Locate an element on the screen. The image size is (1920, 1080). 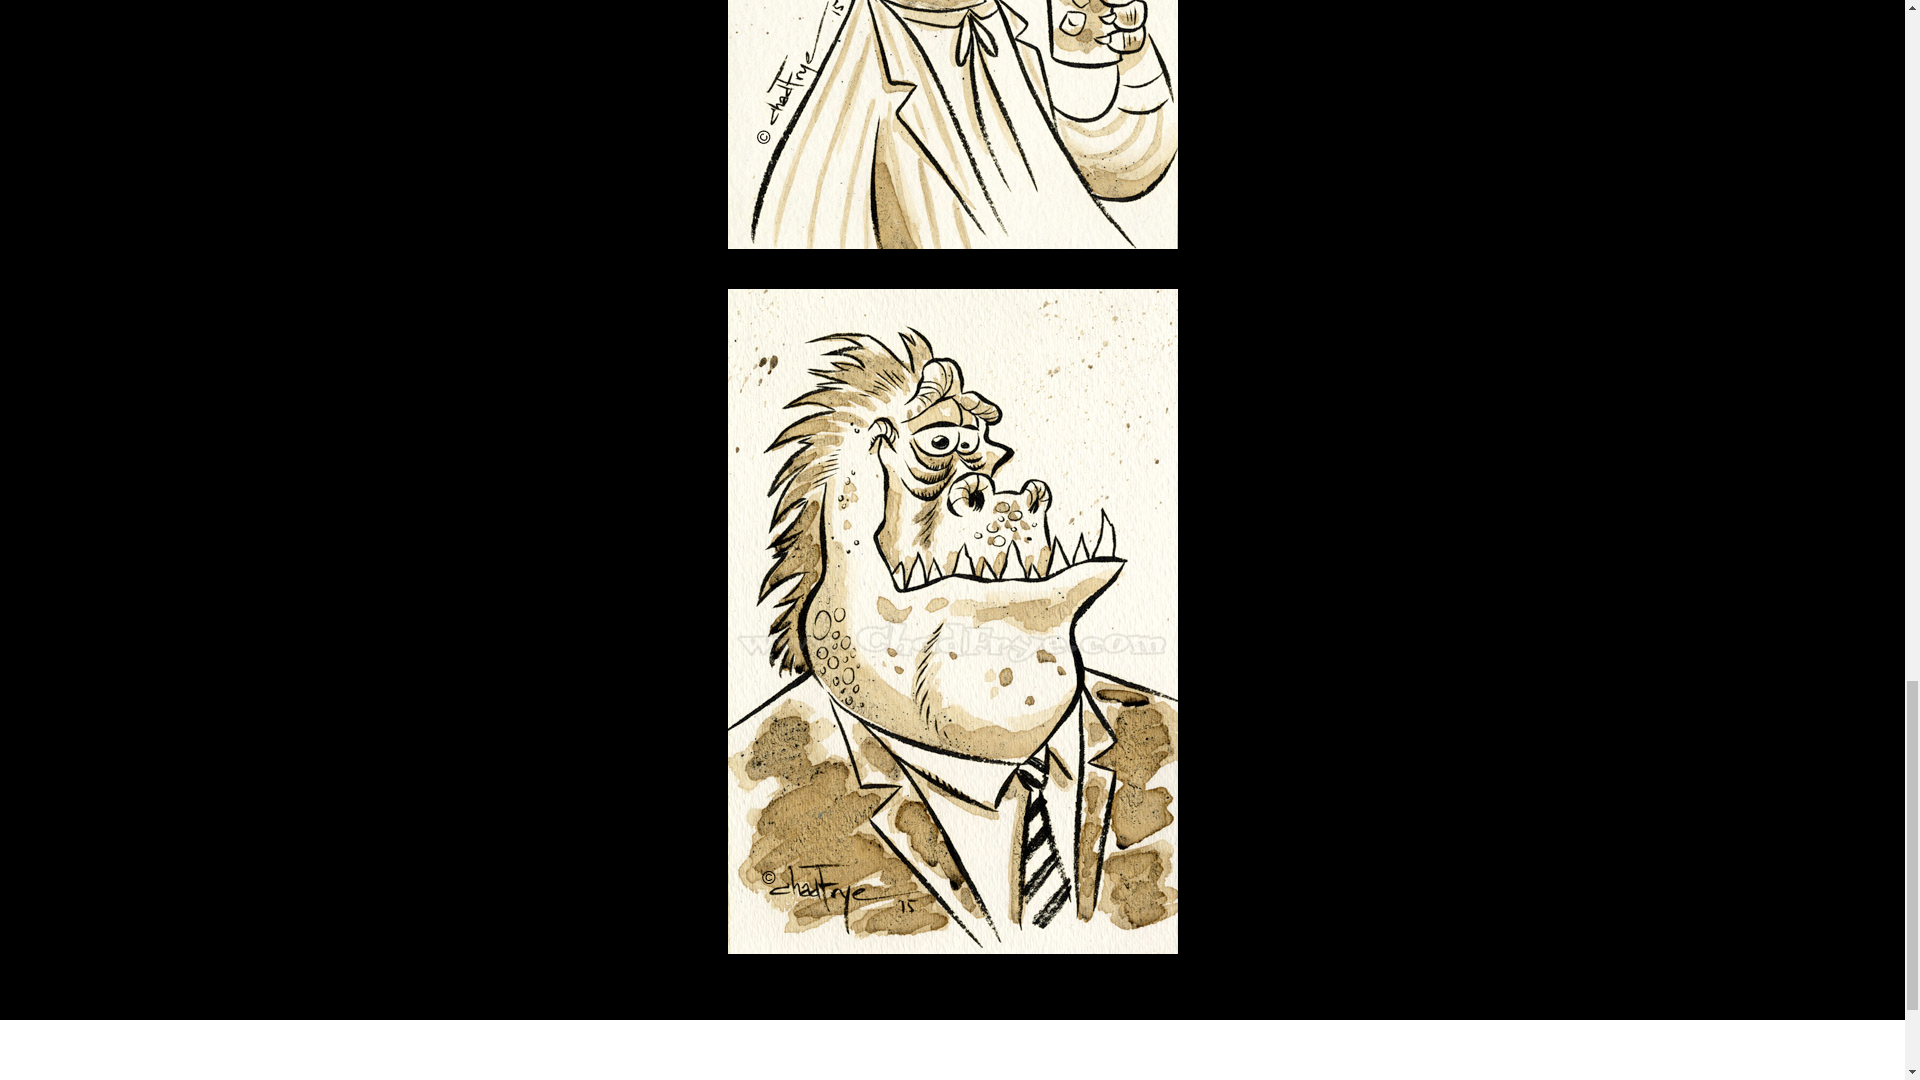
ART: WATERCOLOR is located at coordinates (732, 1041).